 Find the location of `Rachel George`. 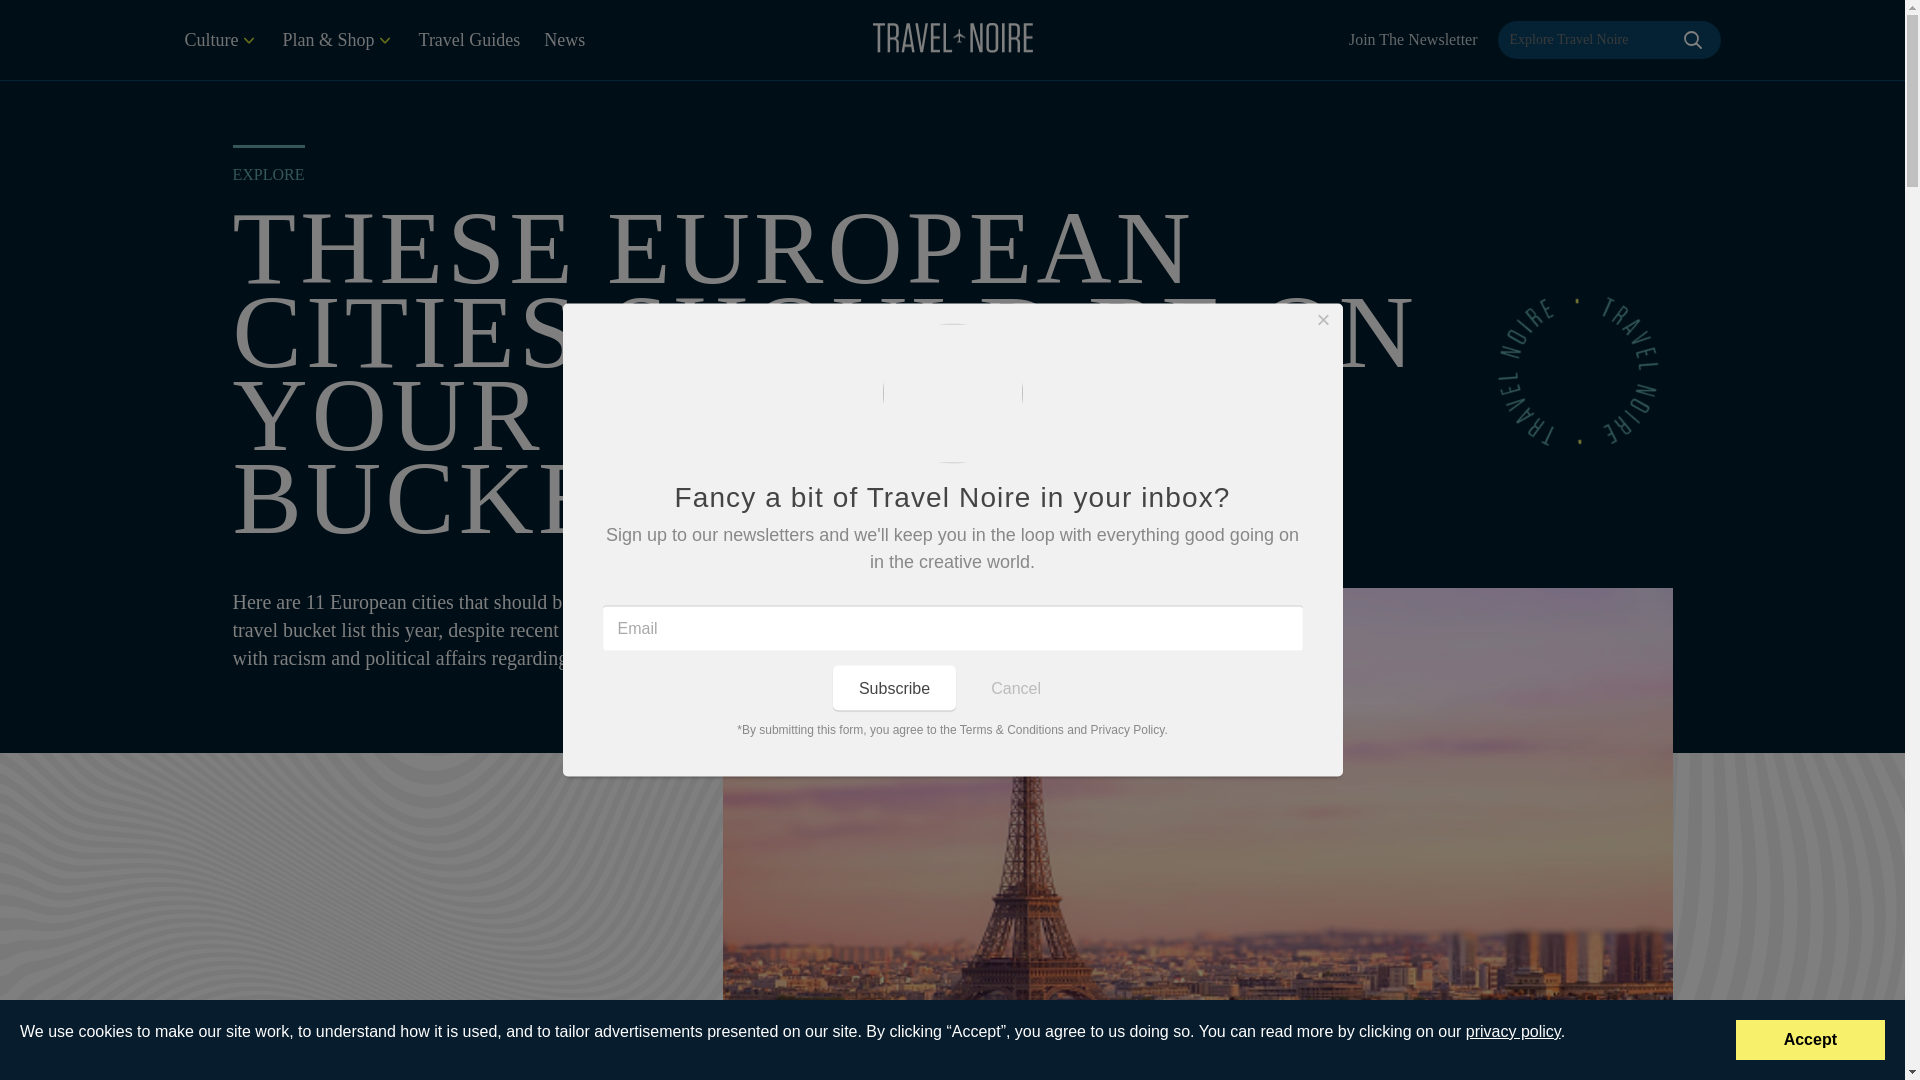

Rachel George is located at coordinates (279, 1047).